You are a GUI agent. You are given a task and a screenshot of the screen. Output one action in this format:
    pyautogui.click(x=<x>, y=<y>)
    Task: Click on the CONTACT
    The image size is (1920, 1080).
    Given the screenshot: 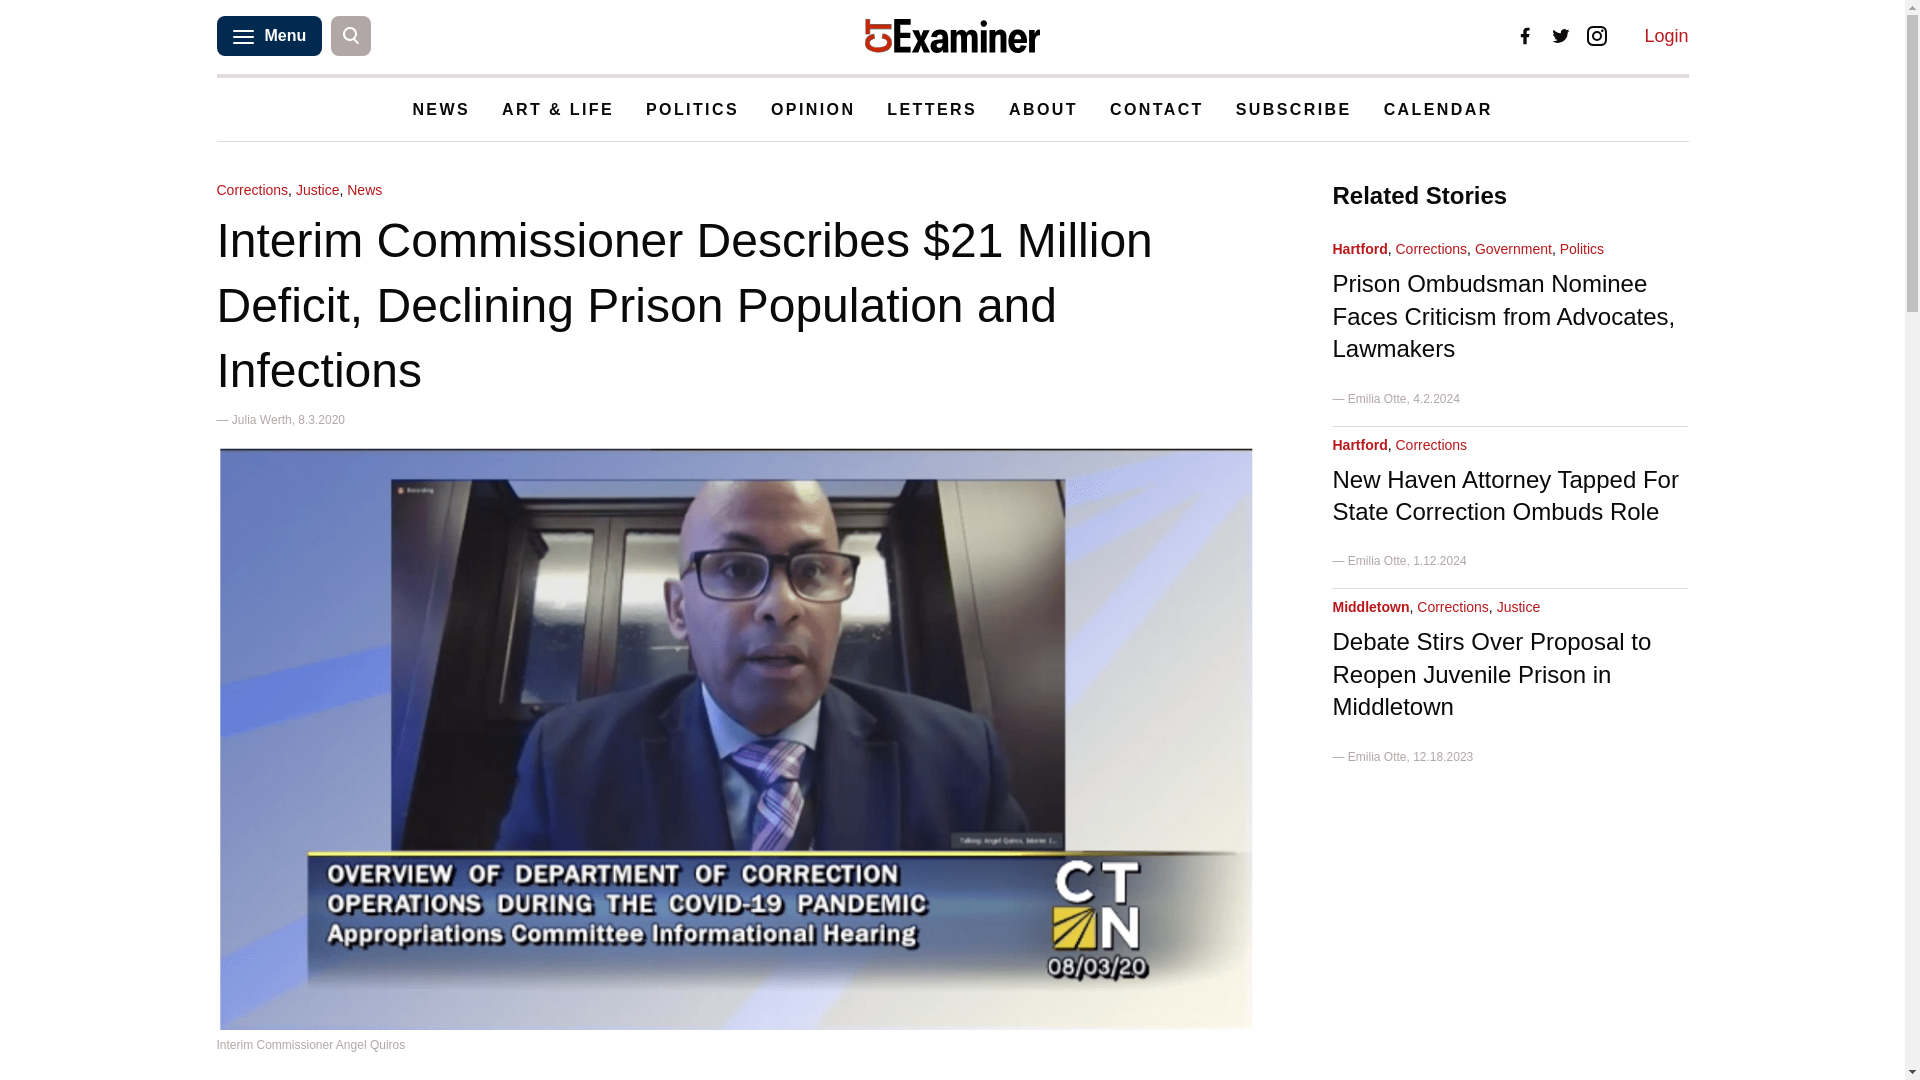 What is the action you would take?
    pyautogui.click(x=1156, y=109)
    